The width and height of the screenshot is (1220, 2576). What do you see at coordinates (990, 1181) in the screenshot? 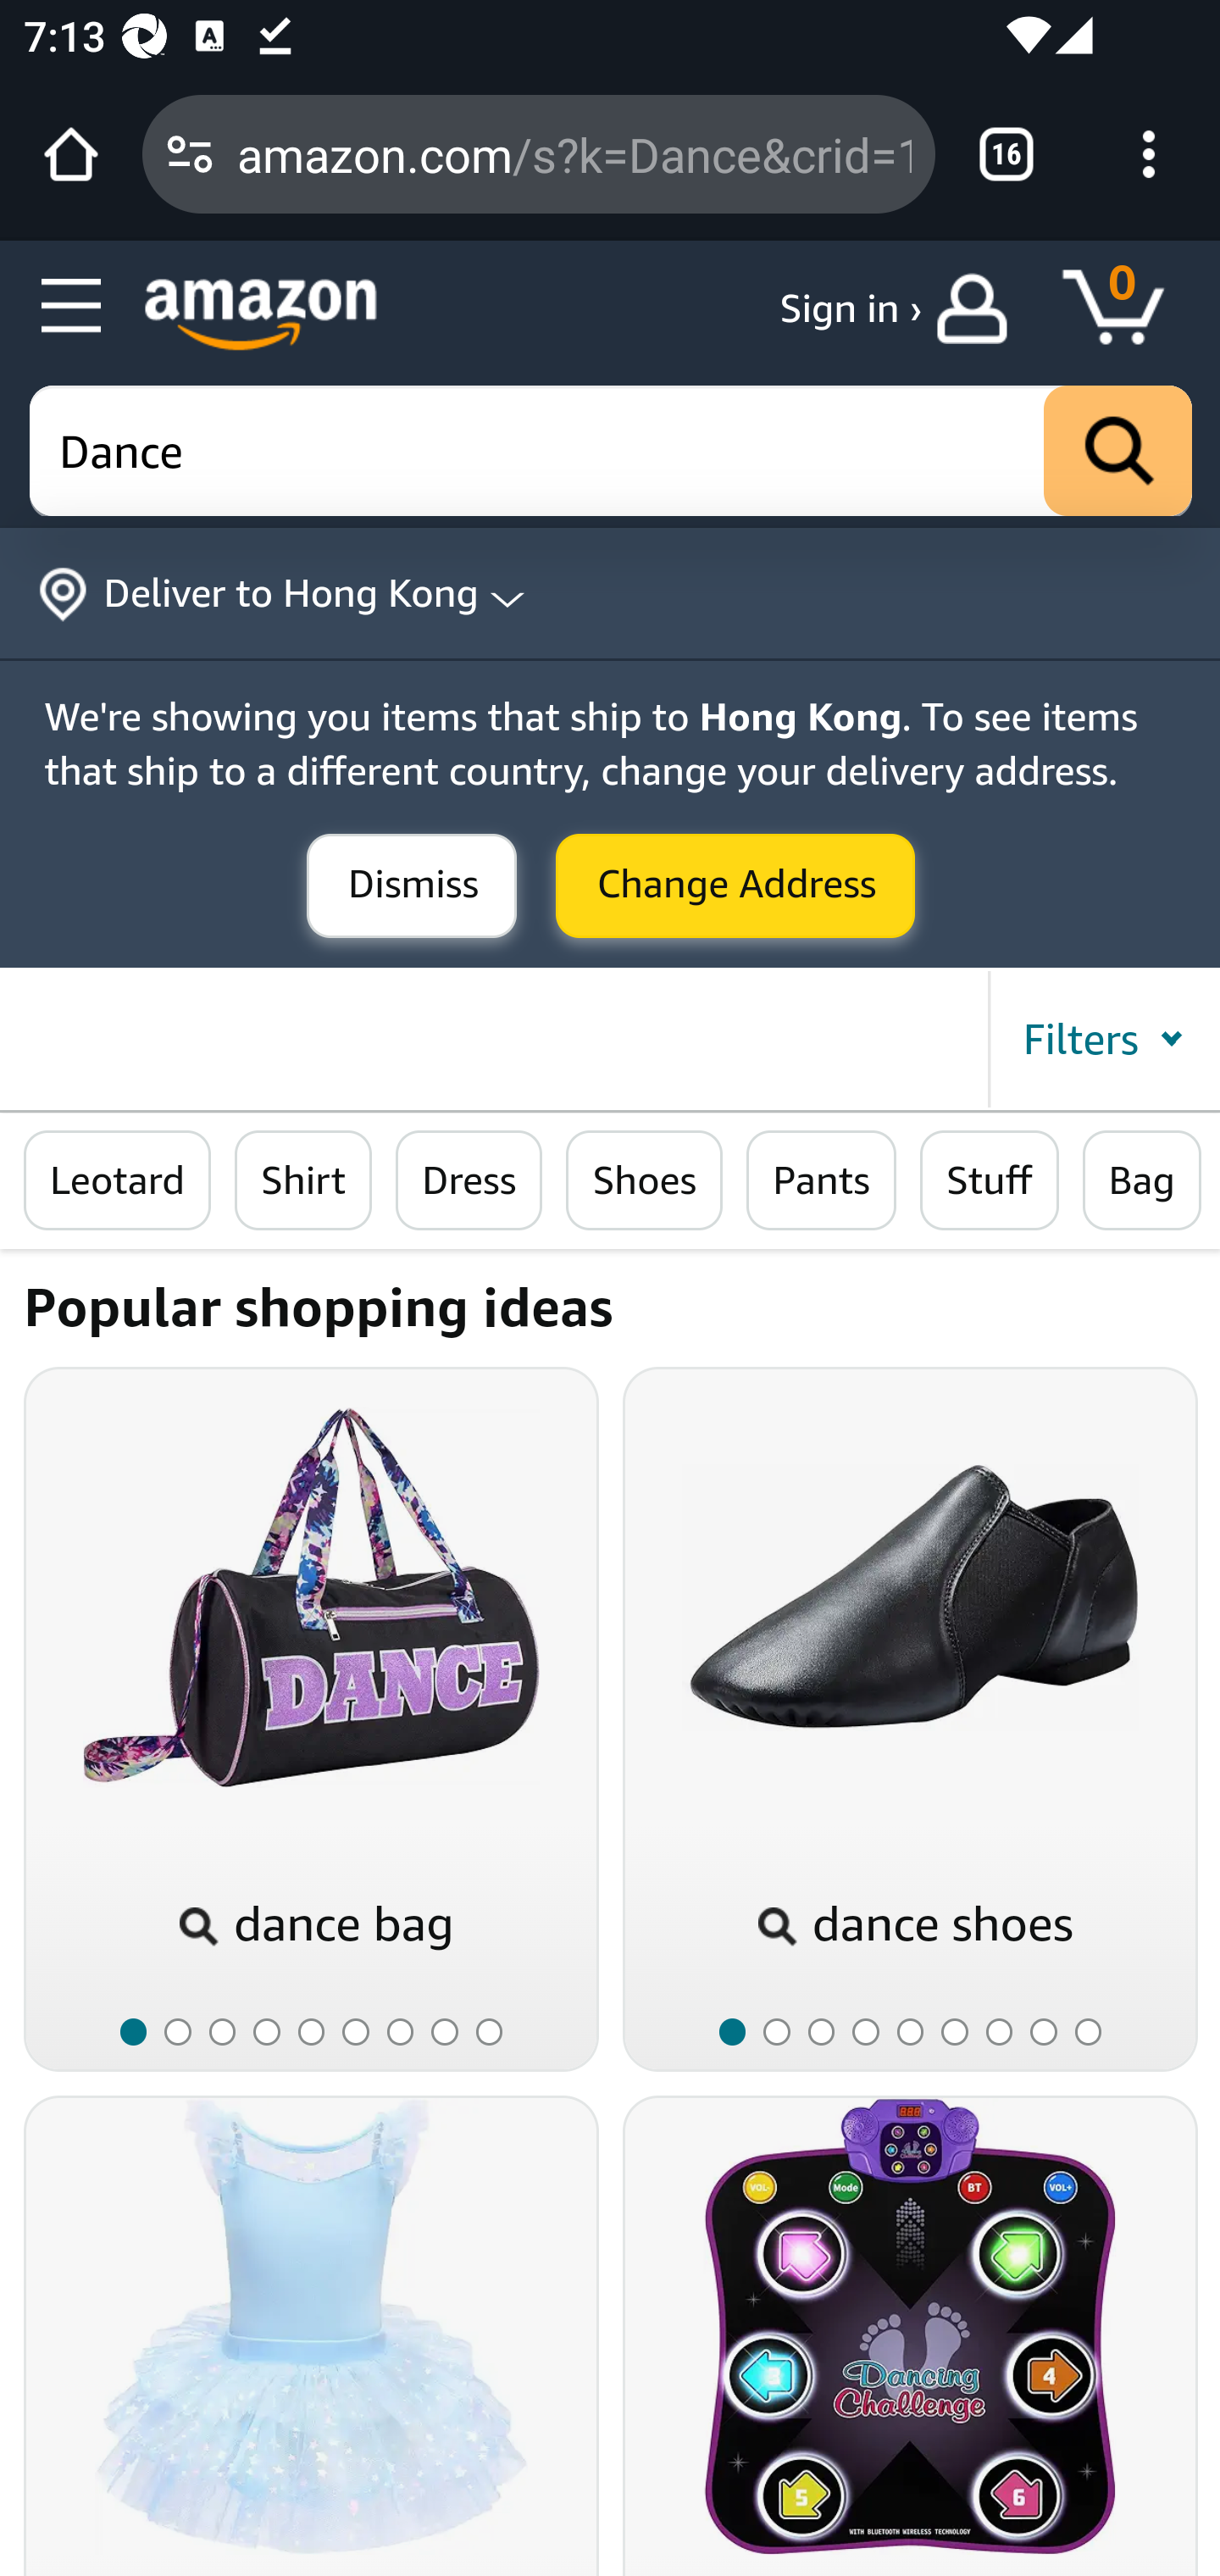
I see `Stuff` at bounding box center [990, 1181].